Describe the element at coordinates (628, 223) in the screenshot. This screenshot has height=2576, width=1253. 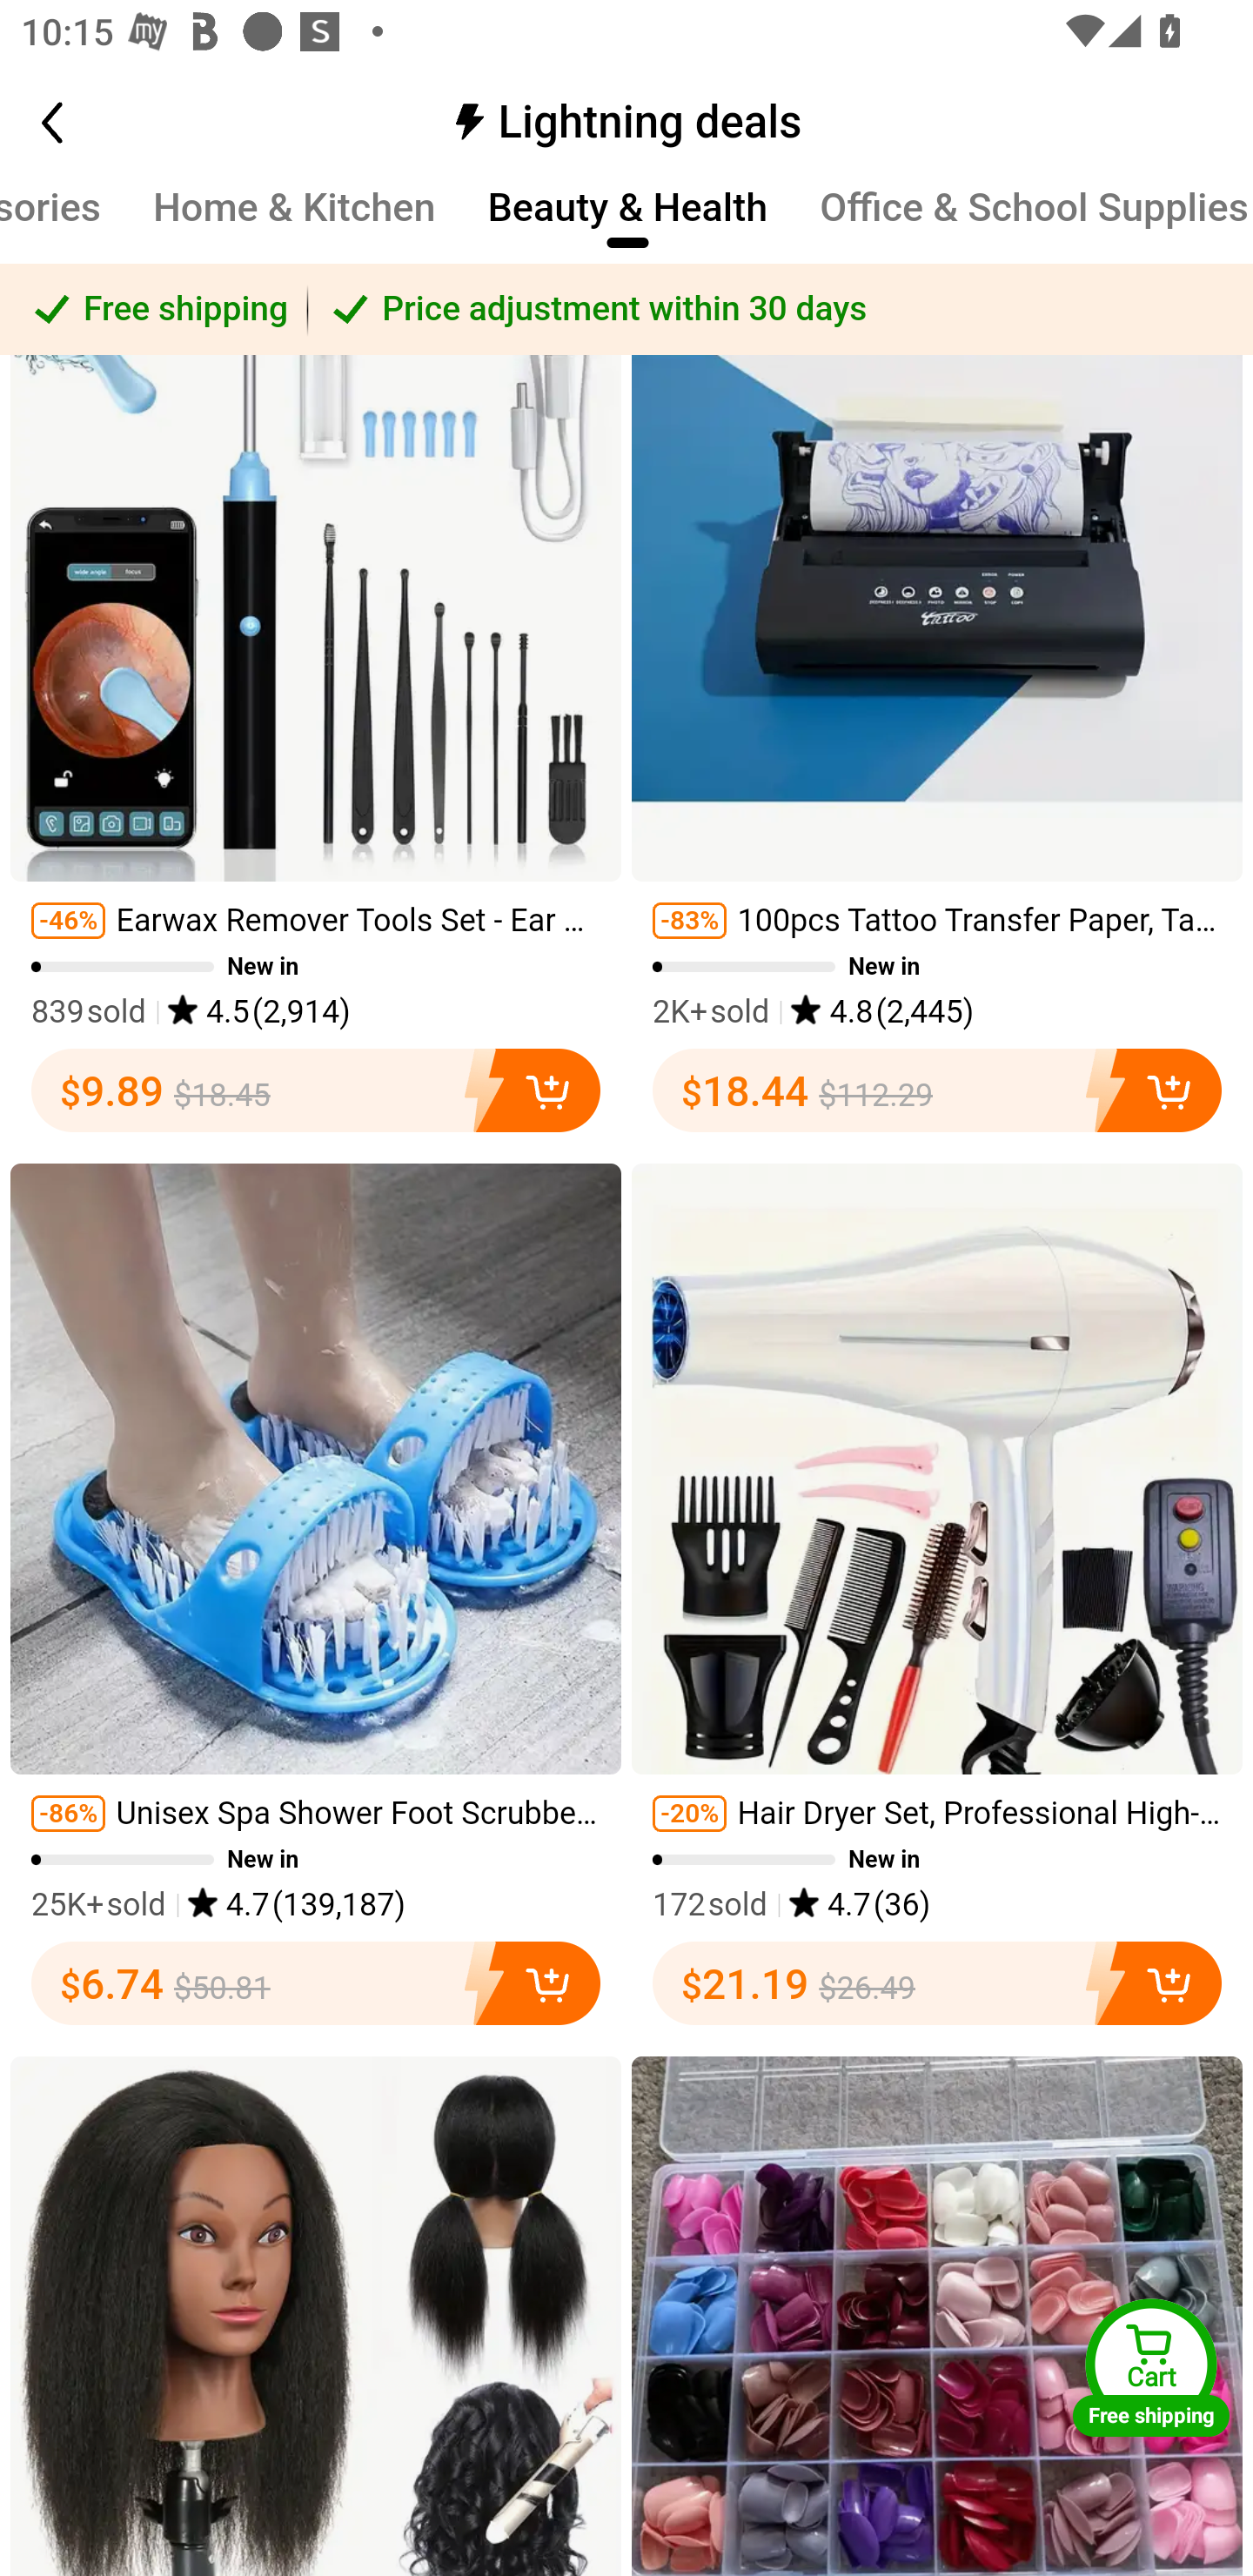
I see `Beauty & Health` at that location.